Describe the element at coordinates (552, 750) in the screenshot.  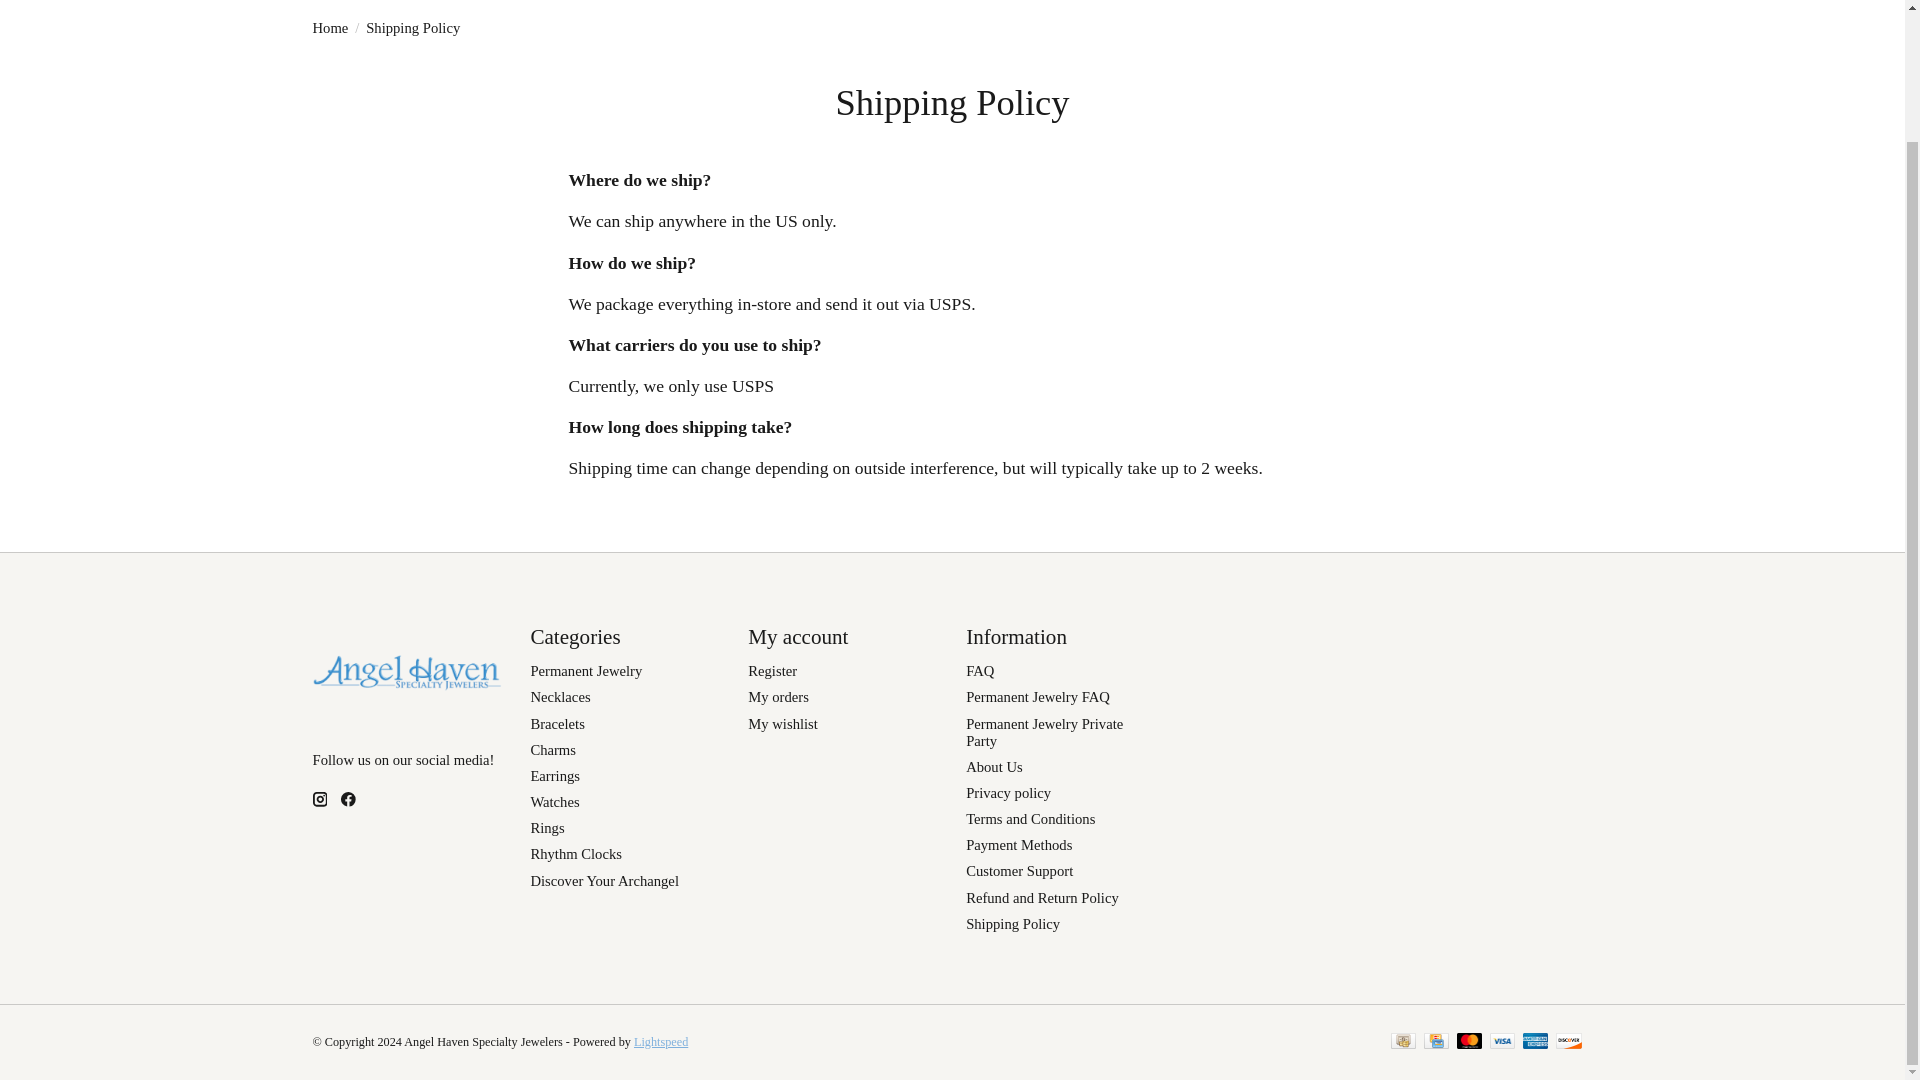
I see `Charms` at that location.